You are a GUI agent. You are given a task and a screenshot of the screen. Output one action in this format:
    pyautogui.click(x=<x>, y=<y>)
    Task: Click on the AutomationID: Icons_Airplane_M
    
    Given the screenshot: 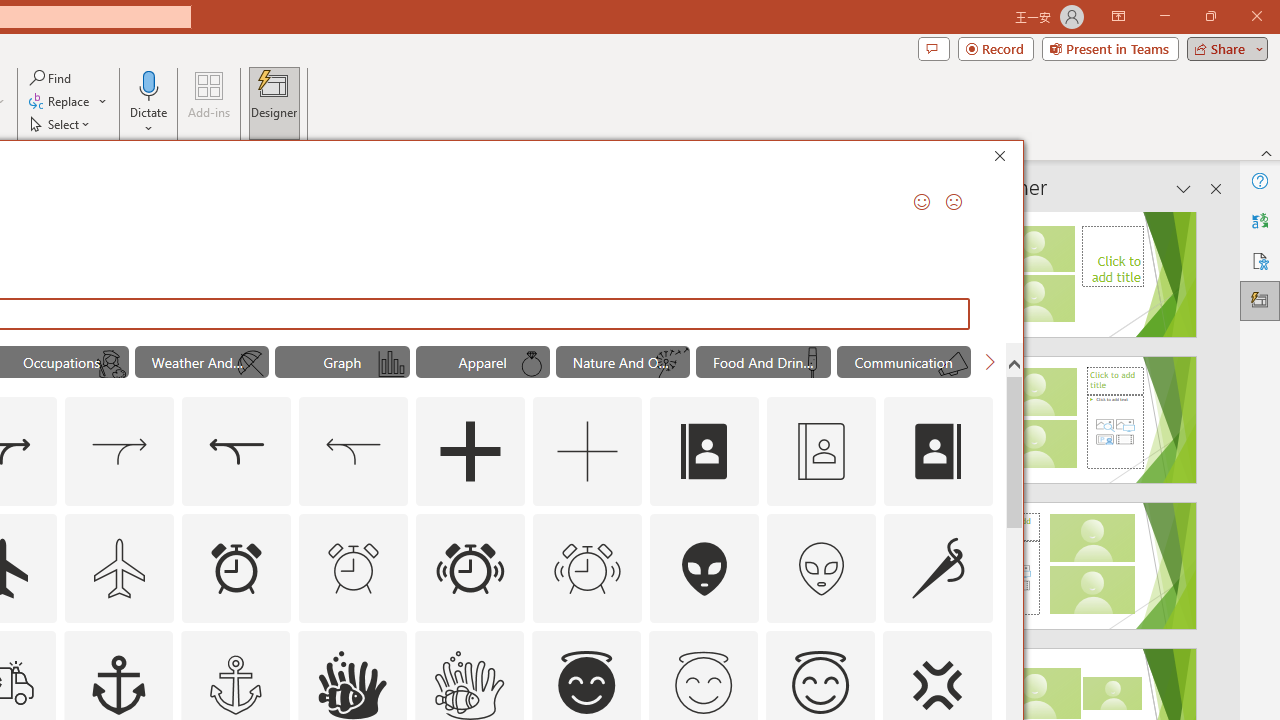 What is the action you would take?
    pyautogui.click(x=120, y=568)
    